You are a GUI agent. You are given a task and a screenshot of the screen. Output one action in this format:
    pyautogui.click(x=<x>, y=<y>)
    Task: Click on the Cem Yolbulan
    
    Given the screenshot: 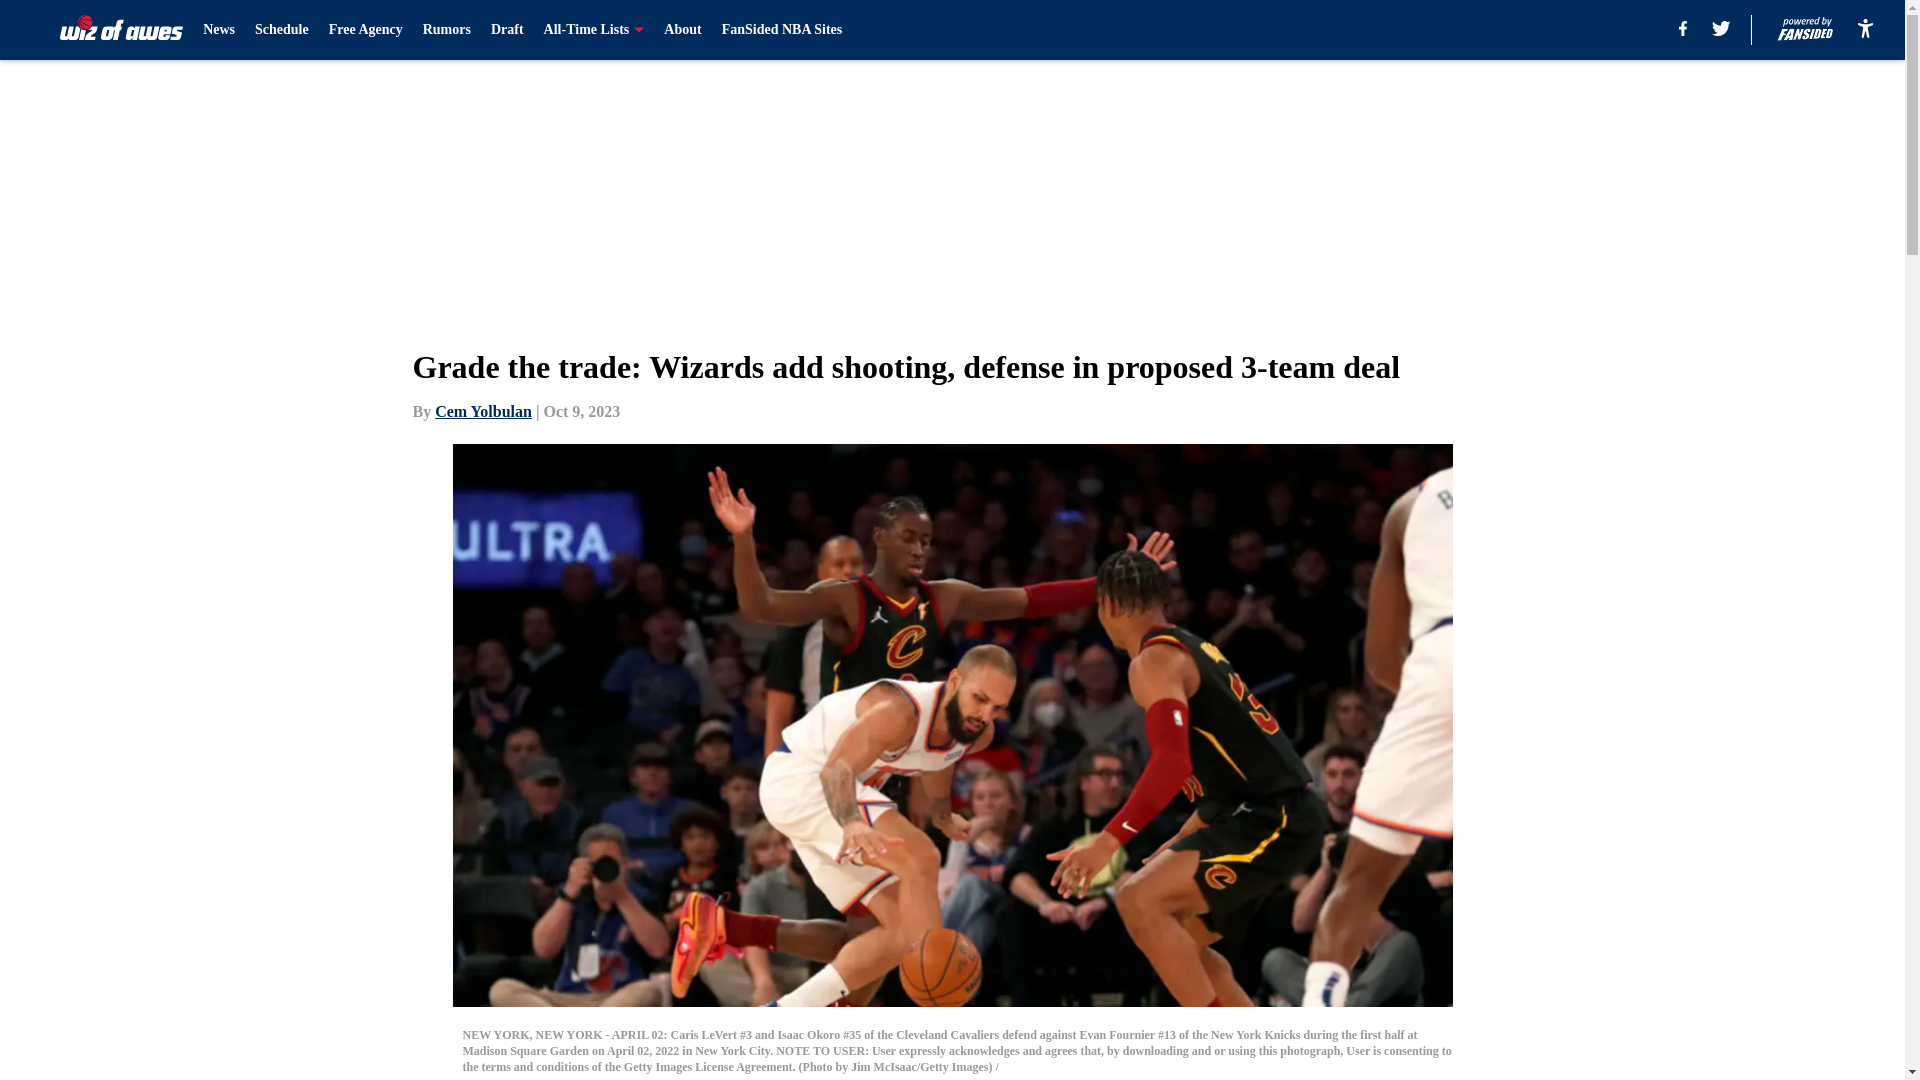 What is the action you would take?
    pyautogui.click(x=483, y=411)
    